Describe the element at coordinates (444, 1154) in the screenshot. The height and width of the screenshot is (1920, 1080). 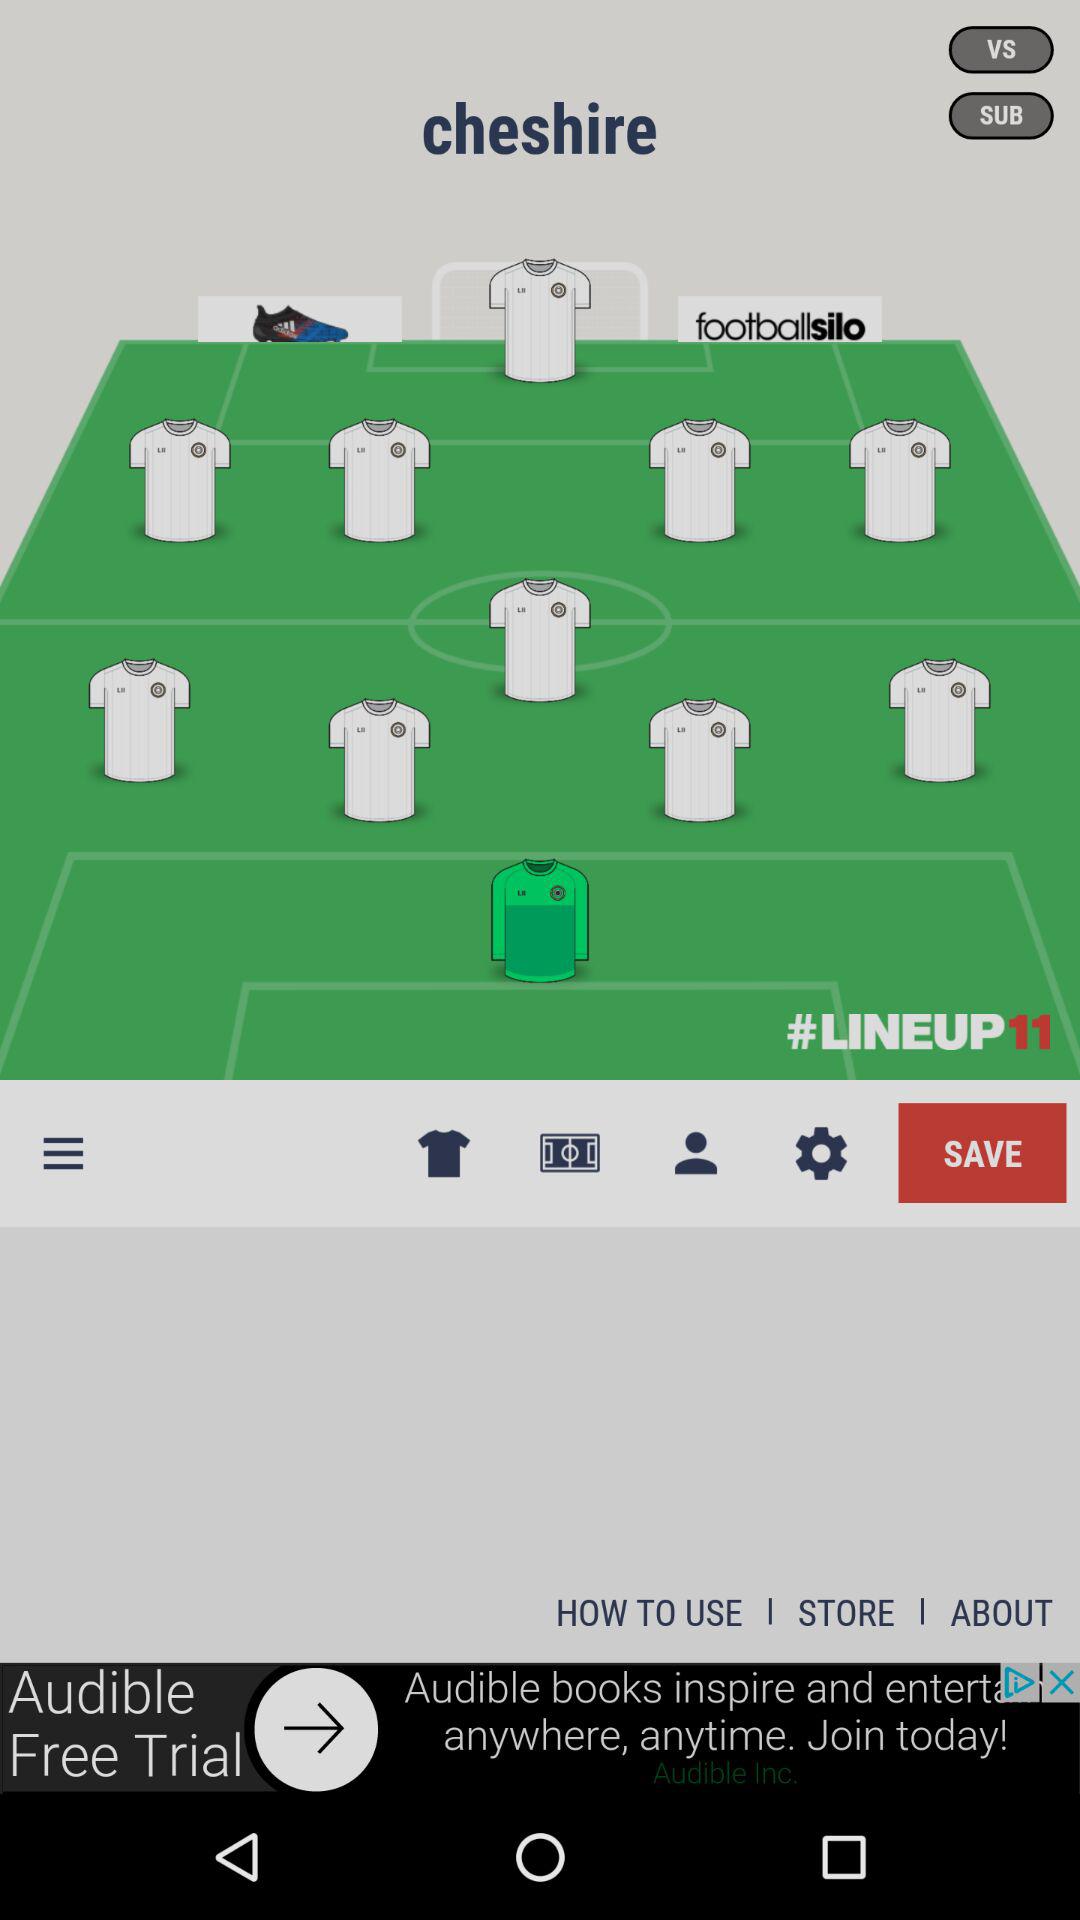
I see `tshirt icon next to options button` at that location.